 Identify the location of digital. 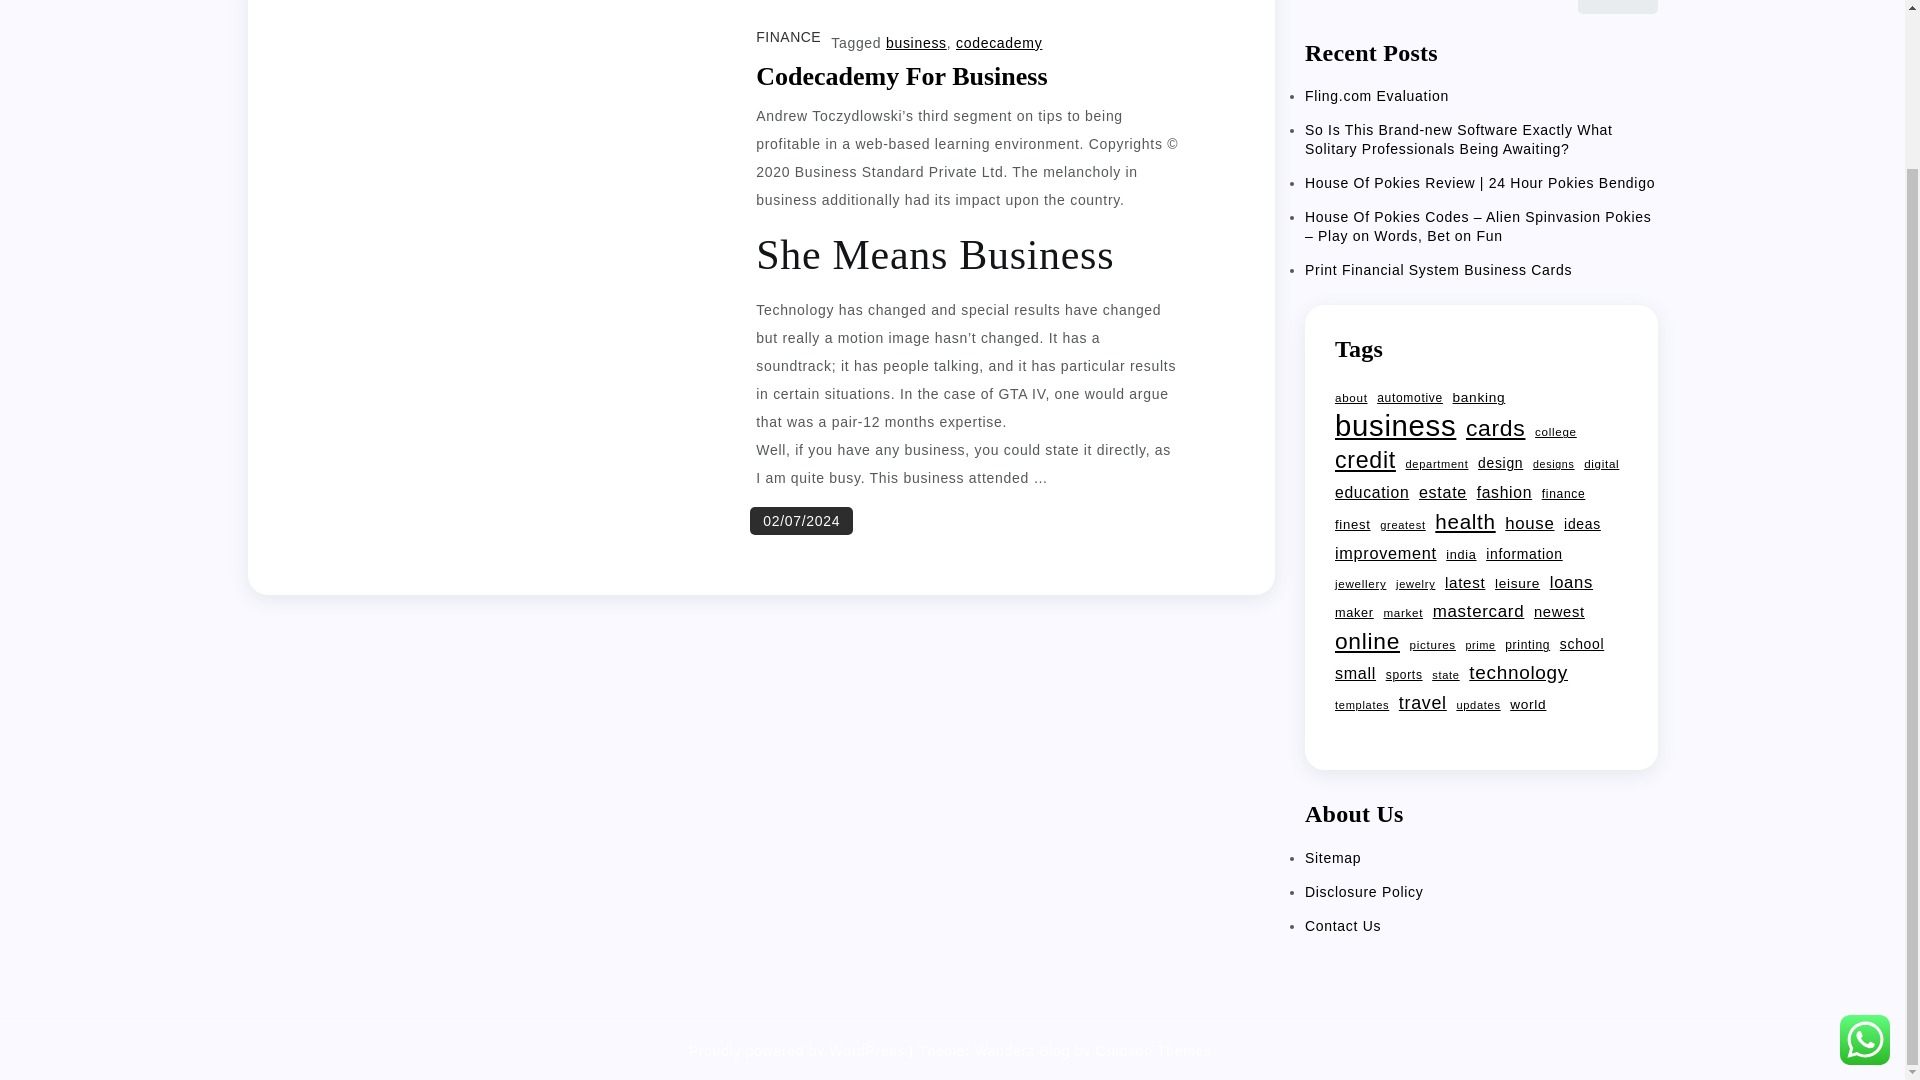
(1601, 464).